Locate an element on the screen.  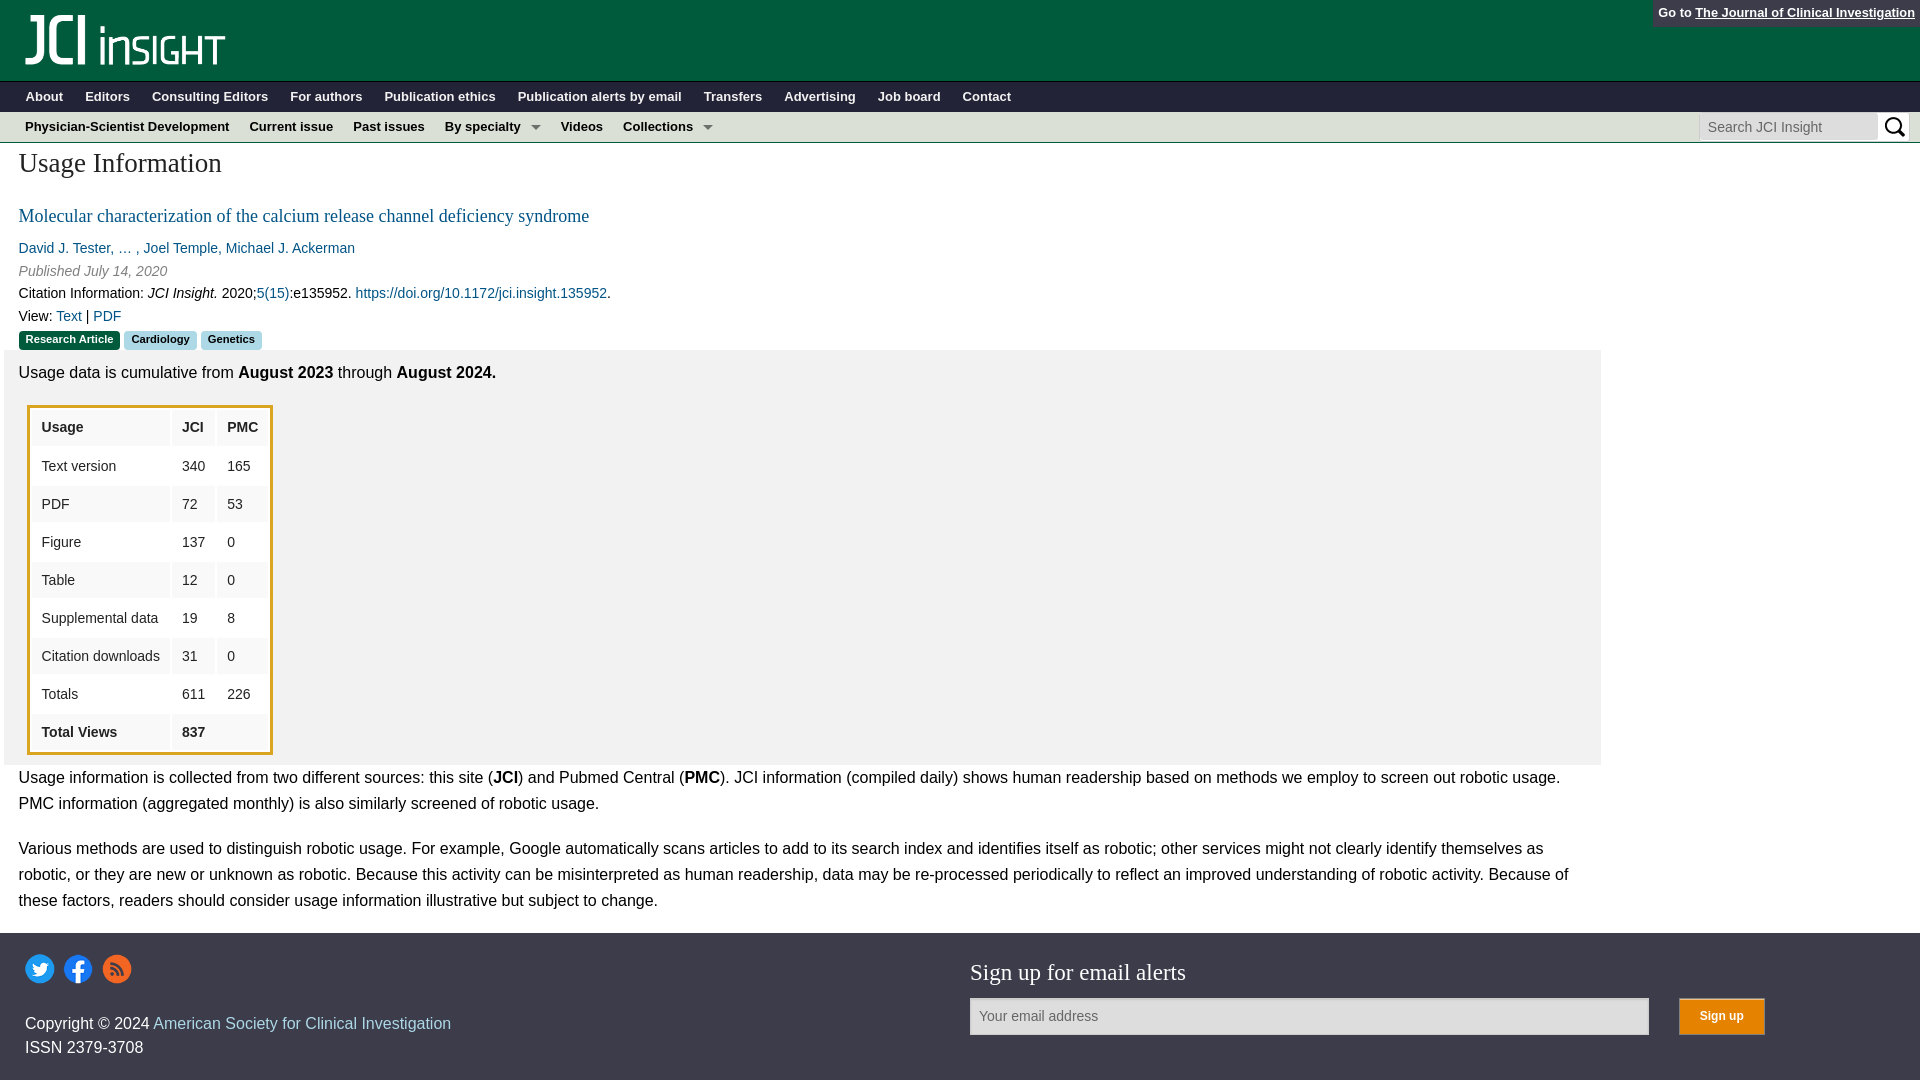
Publication alerts by email is located at coordinates (600, 97).